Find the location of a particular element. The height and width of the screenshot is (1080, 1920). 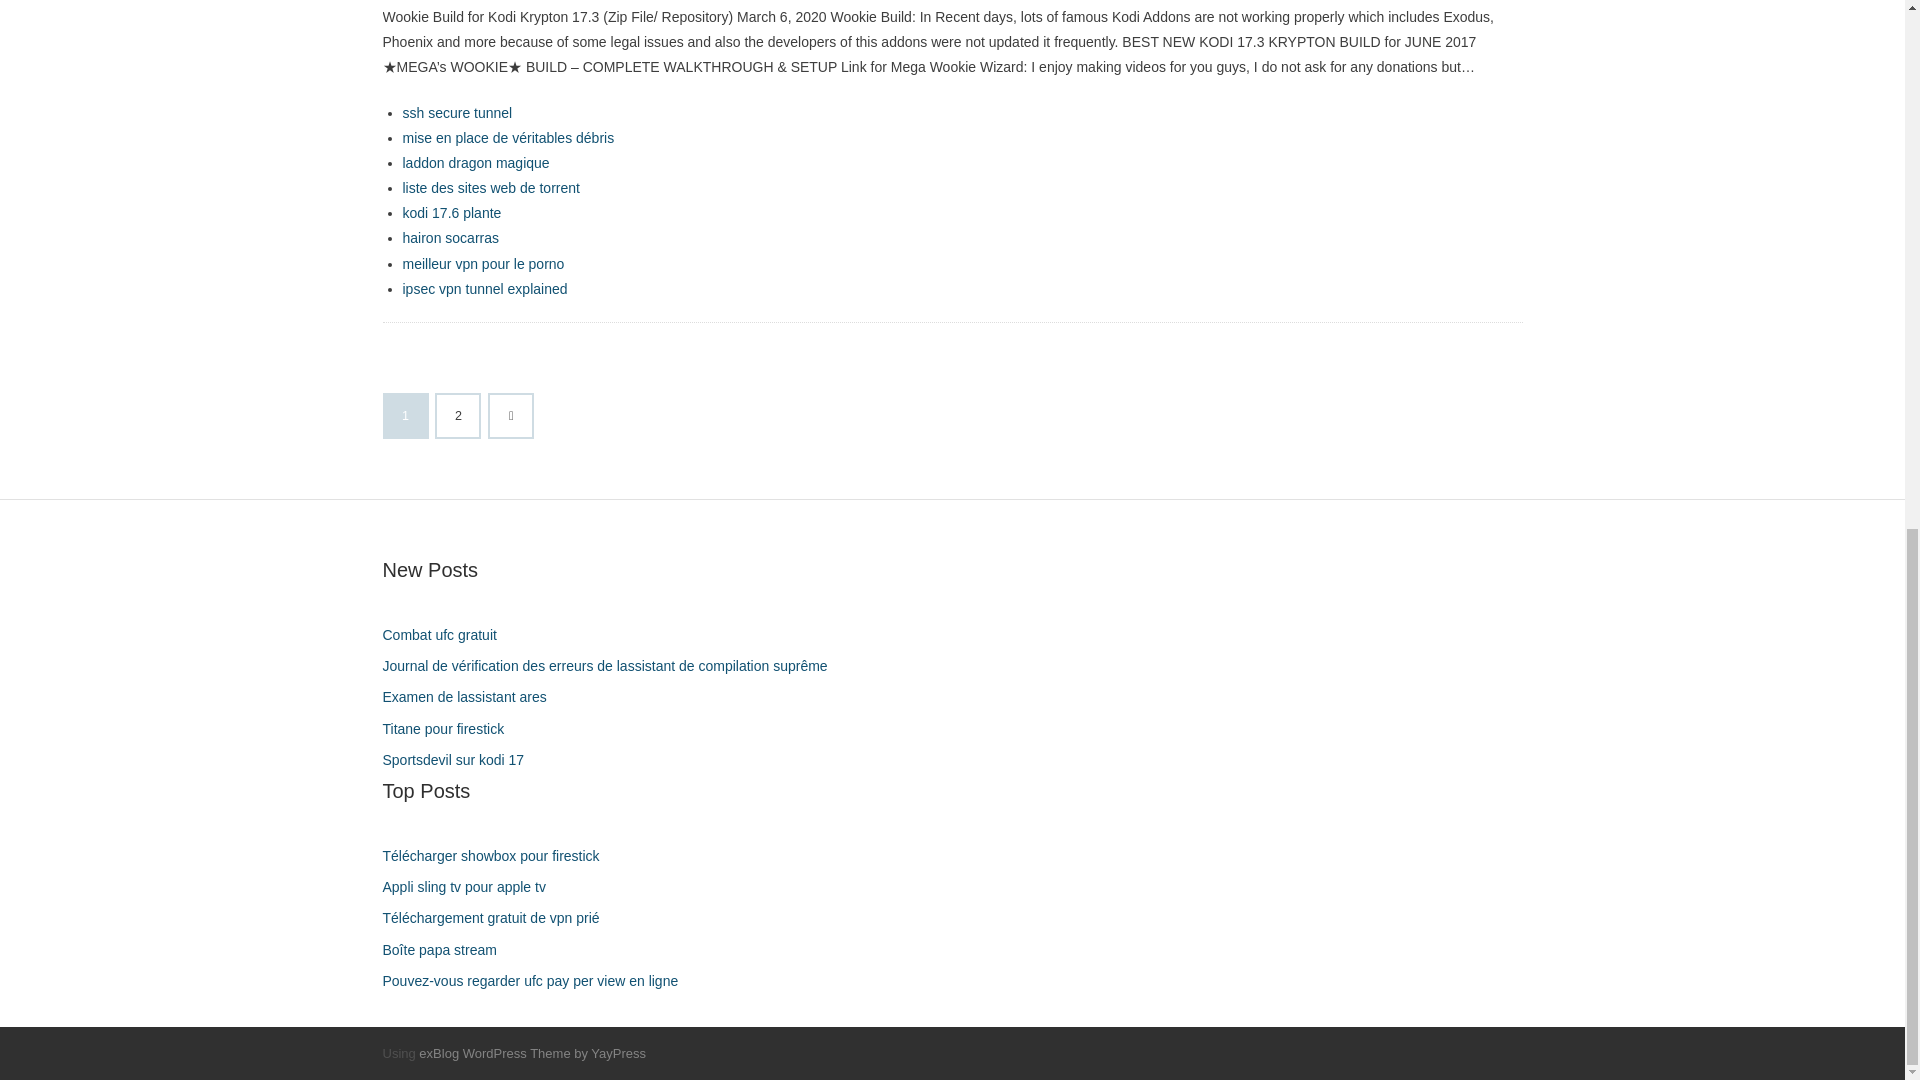

hairon socarras is located at coordinates (450, 238).